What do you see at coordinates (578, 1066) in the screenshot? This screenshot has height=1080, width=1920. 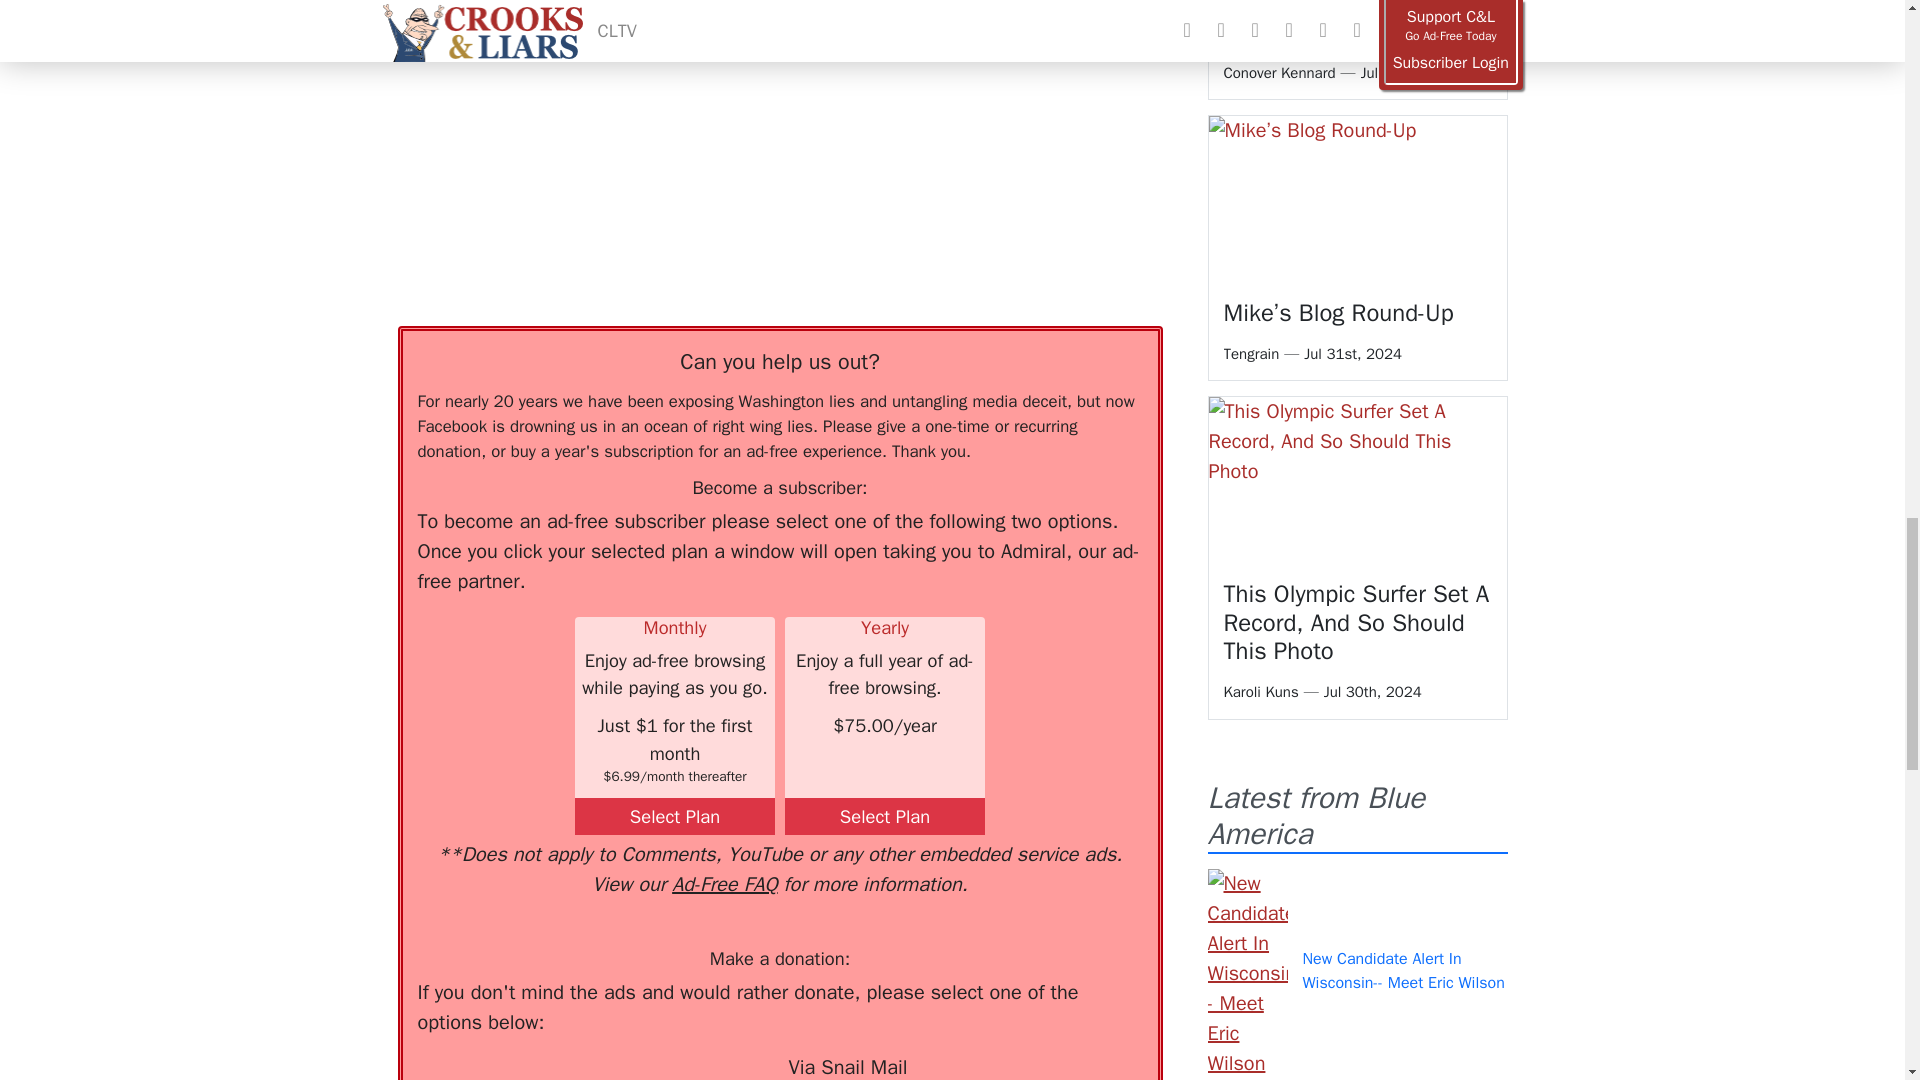 I see `Donate via Kindest` at bounding box center [578, 1066].